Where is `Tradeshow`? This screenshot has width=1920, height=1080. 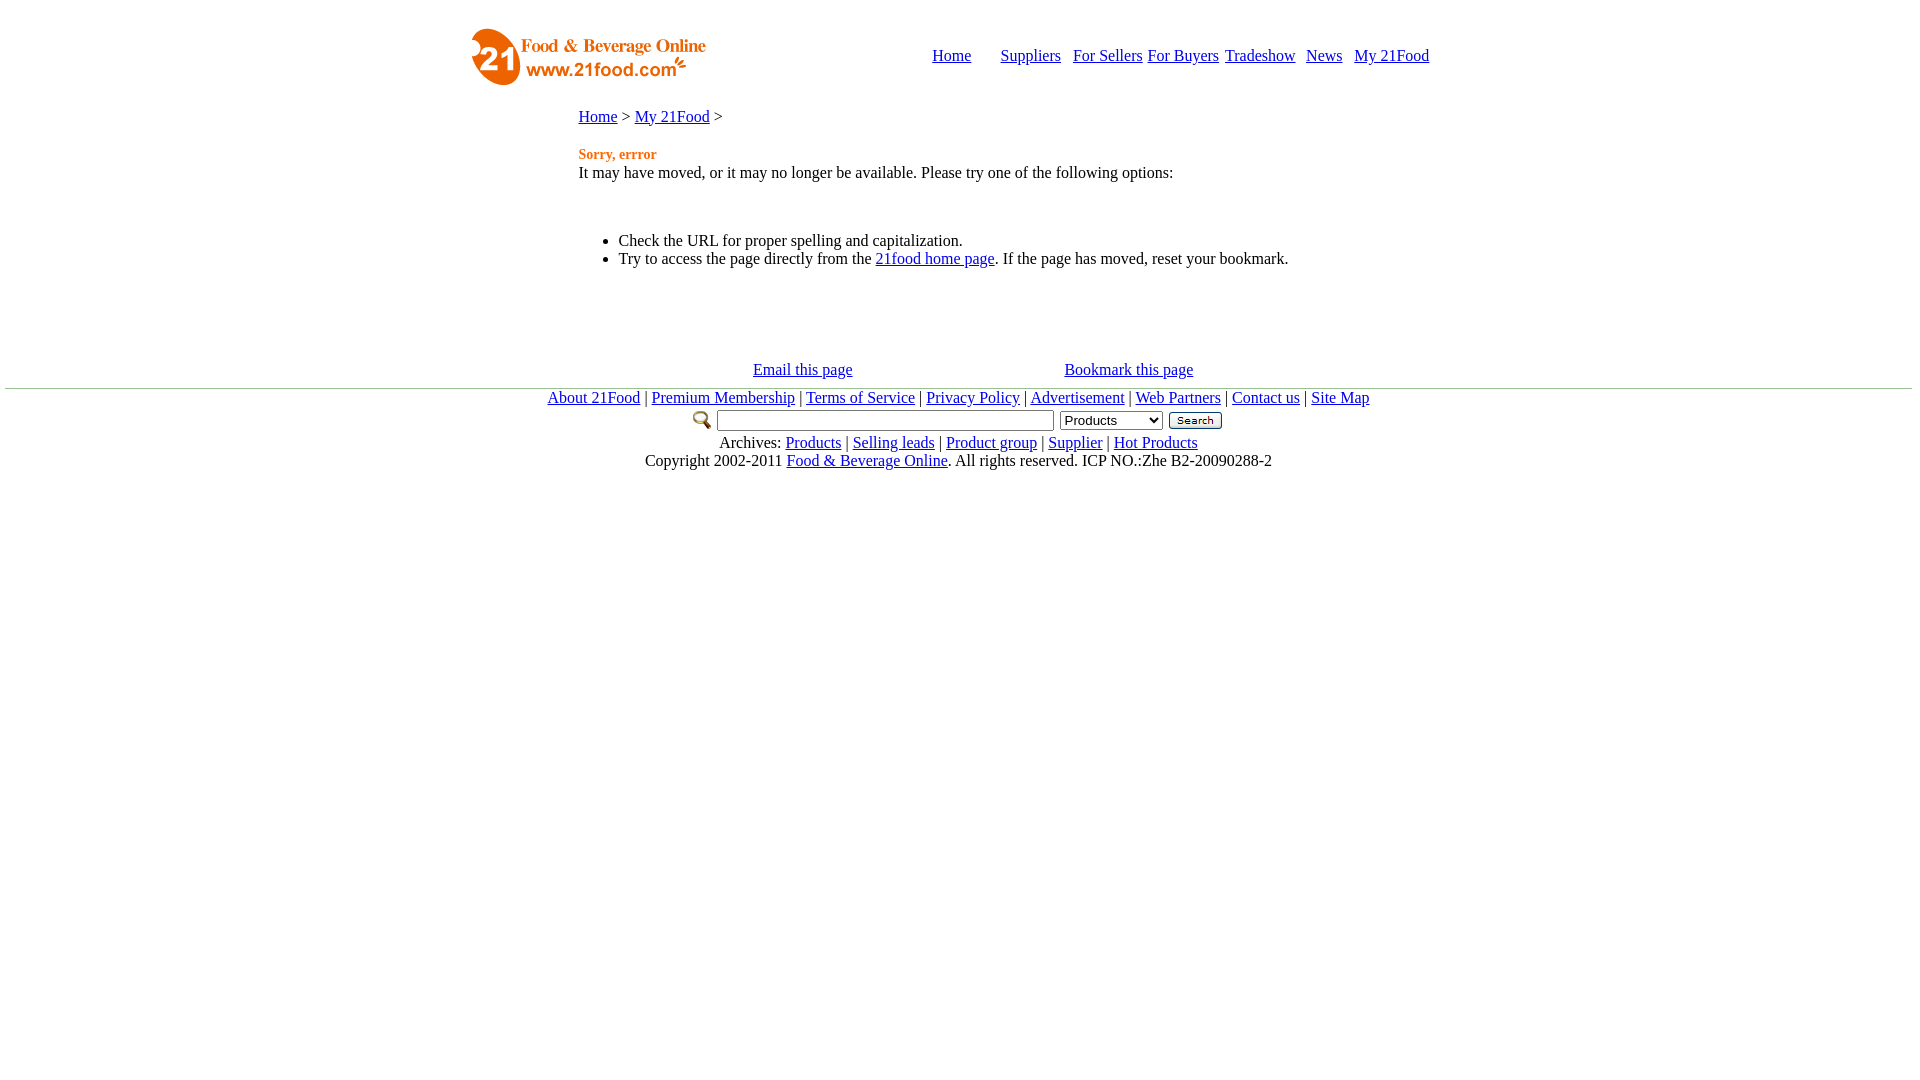 Tradeshow is located at coordinates (1260, 56).